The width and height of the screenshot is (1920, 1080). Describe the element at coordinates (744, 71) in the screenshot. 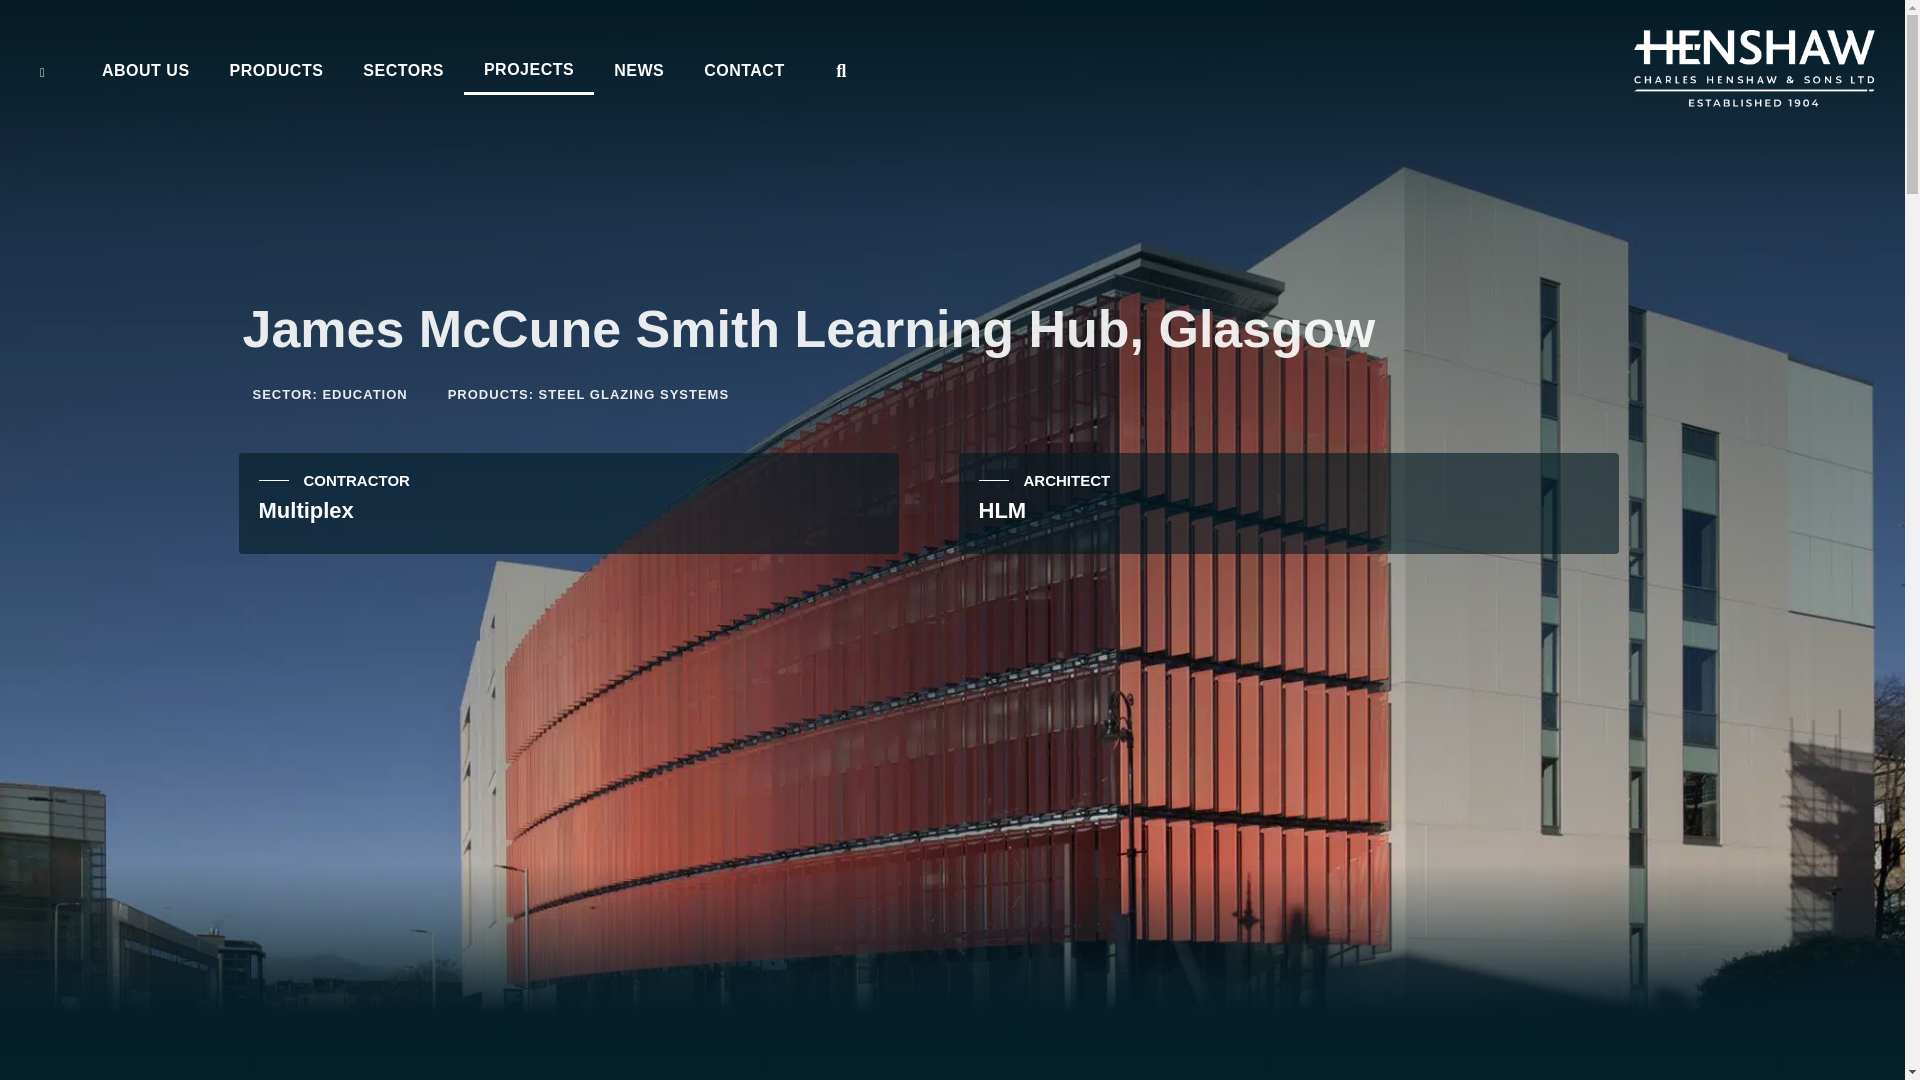

I see `CONTACT` at that location.